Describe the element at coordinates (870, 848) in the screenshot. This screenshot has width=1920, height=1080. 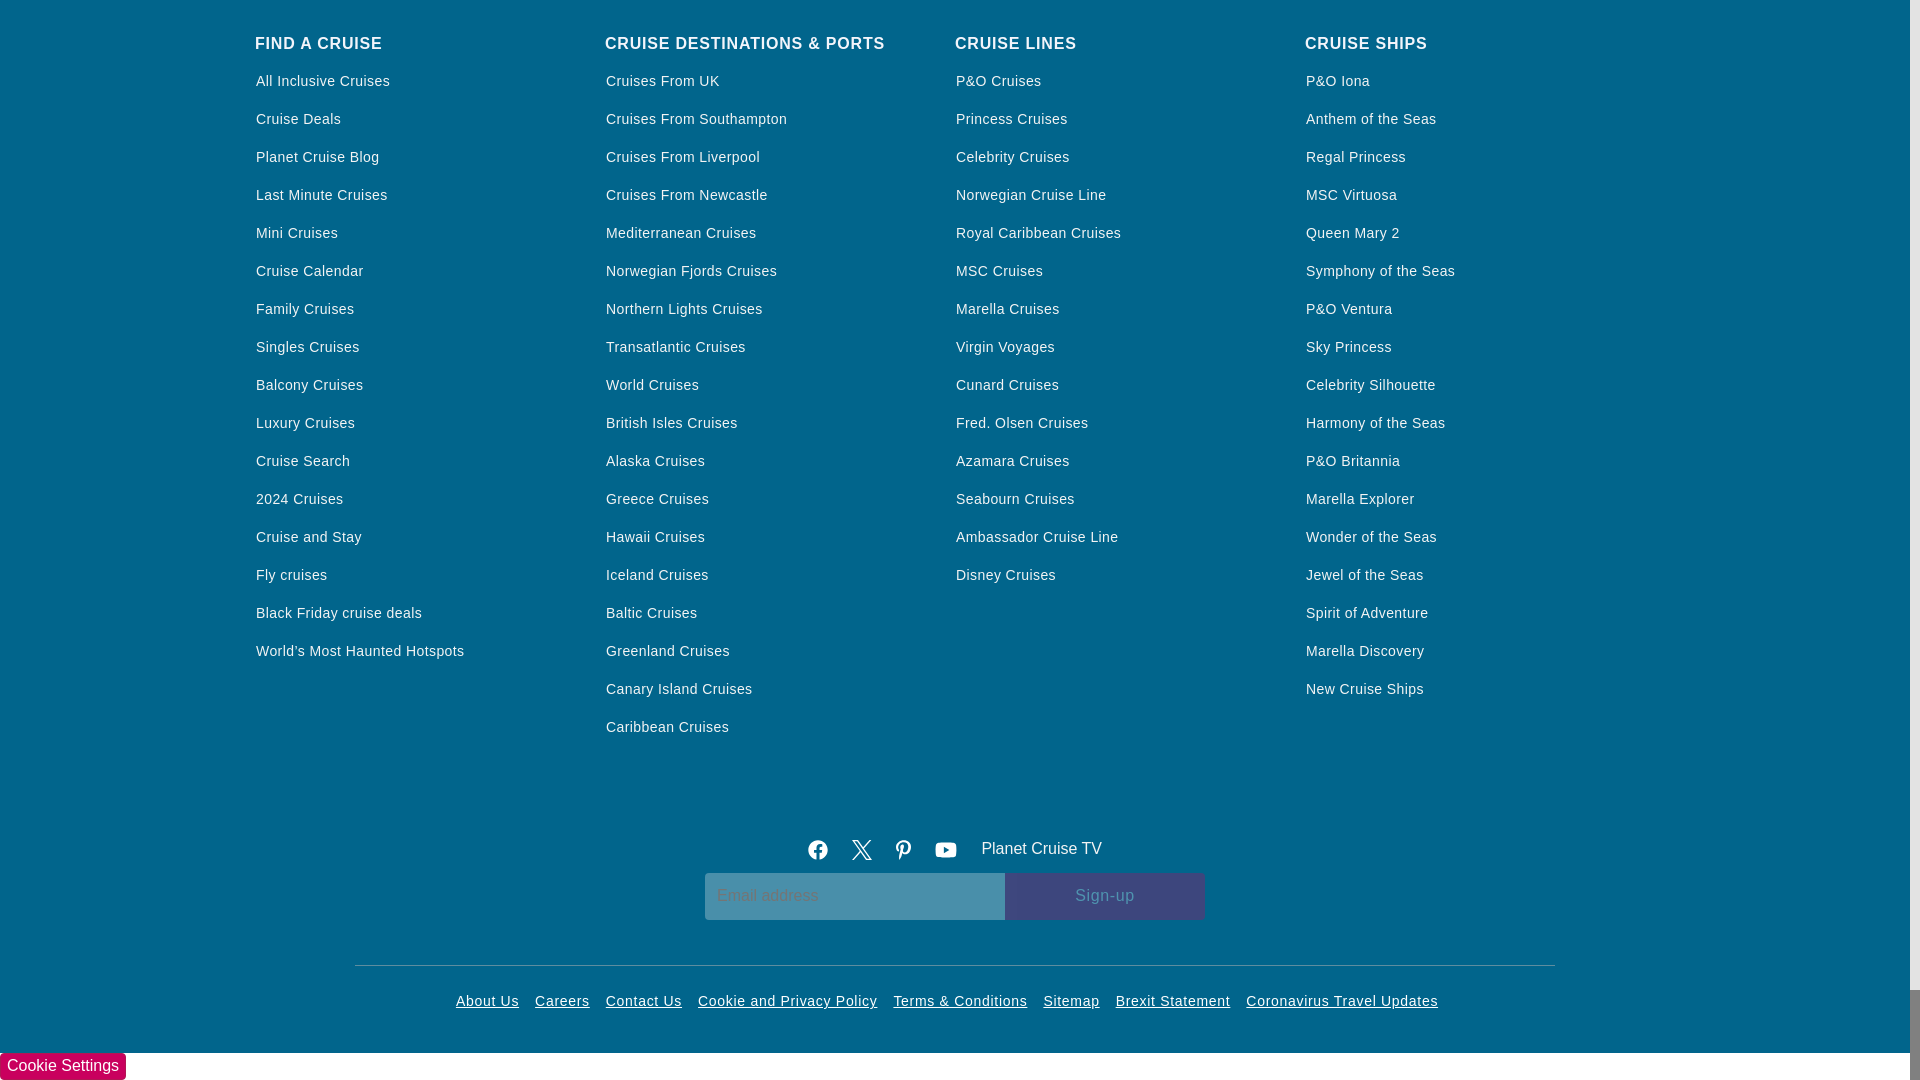
I see `X` at that location.